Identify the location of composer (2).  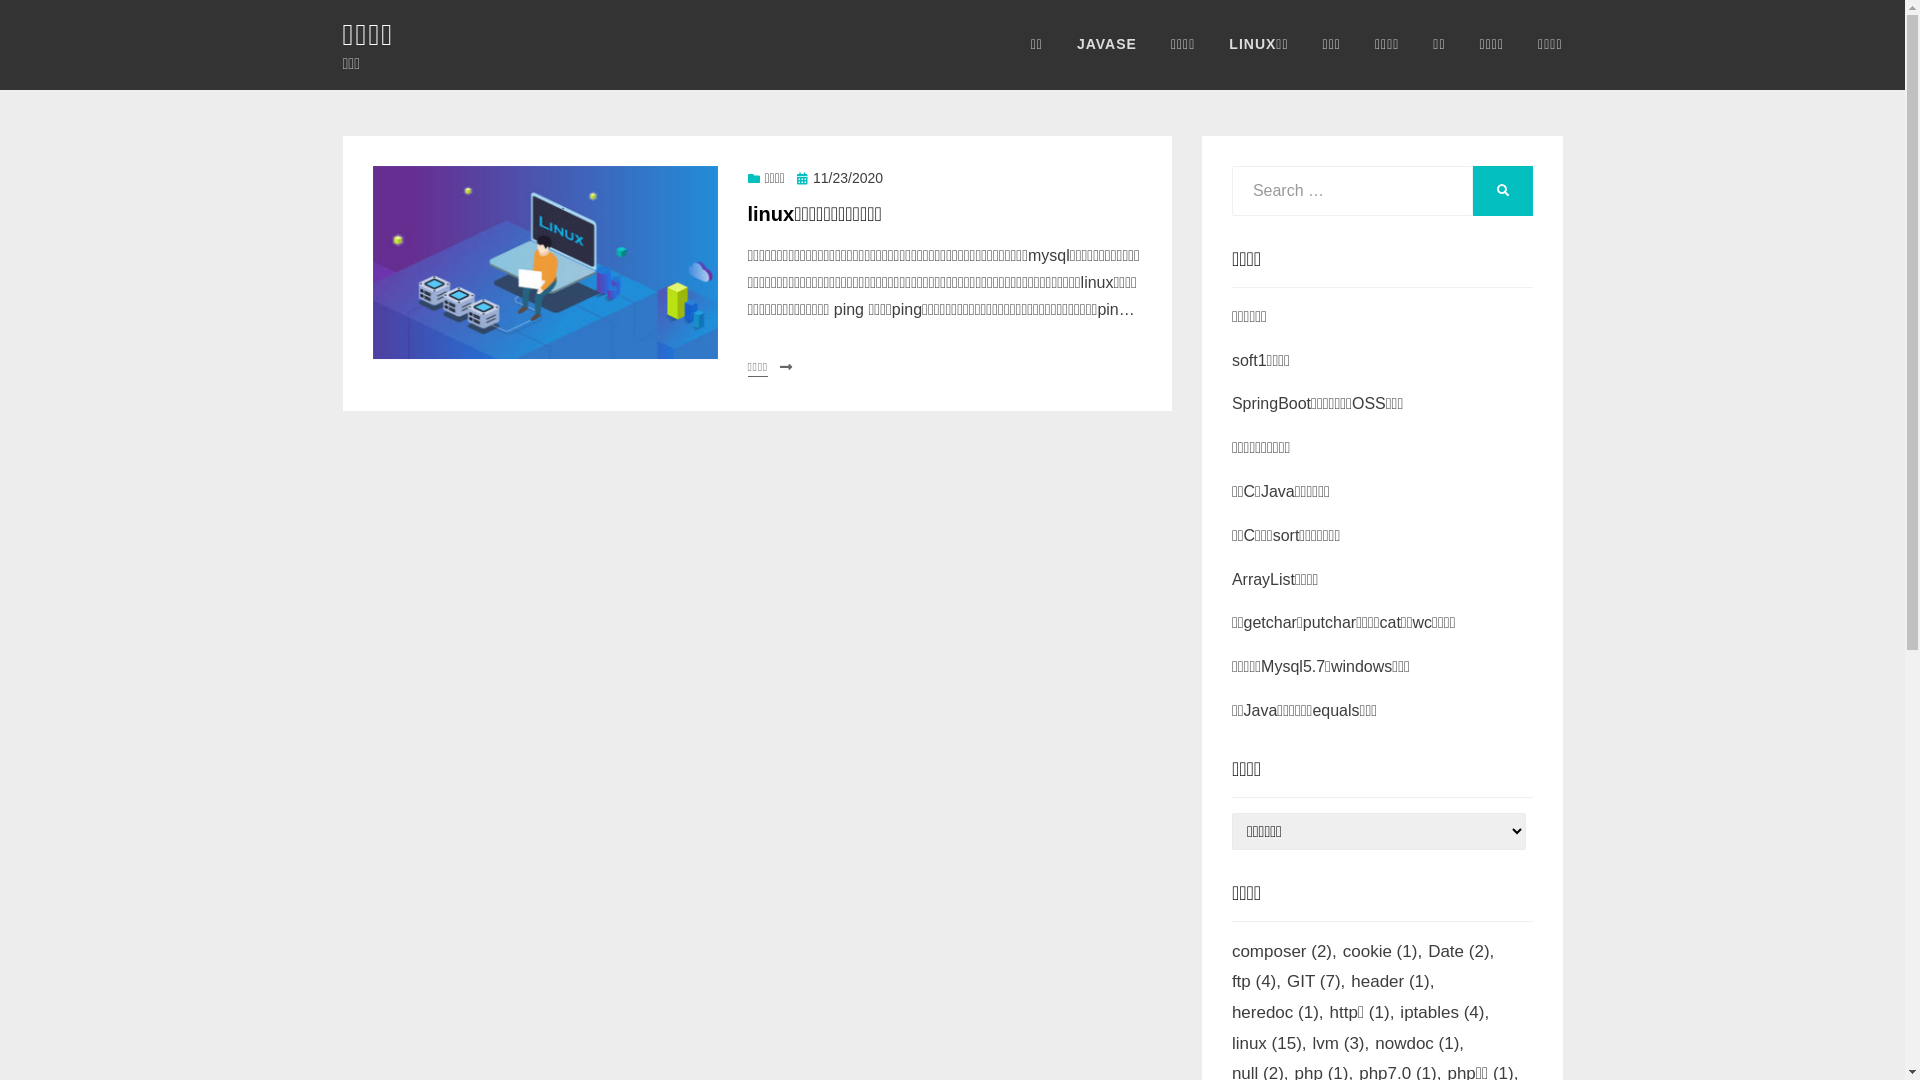
(1288, 952).